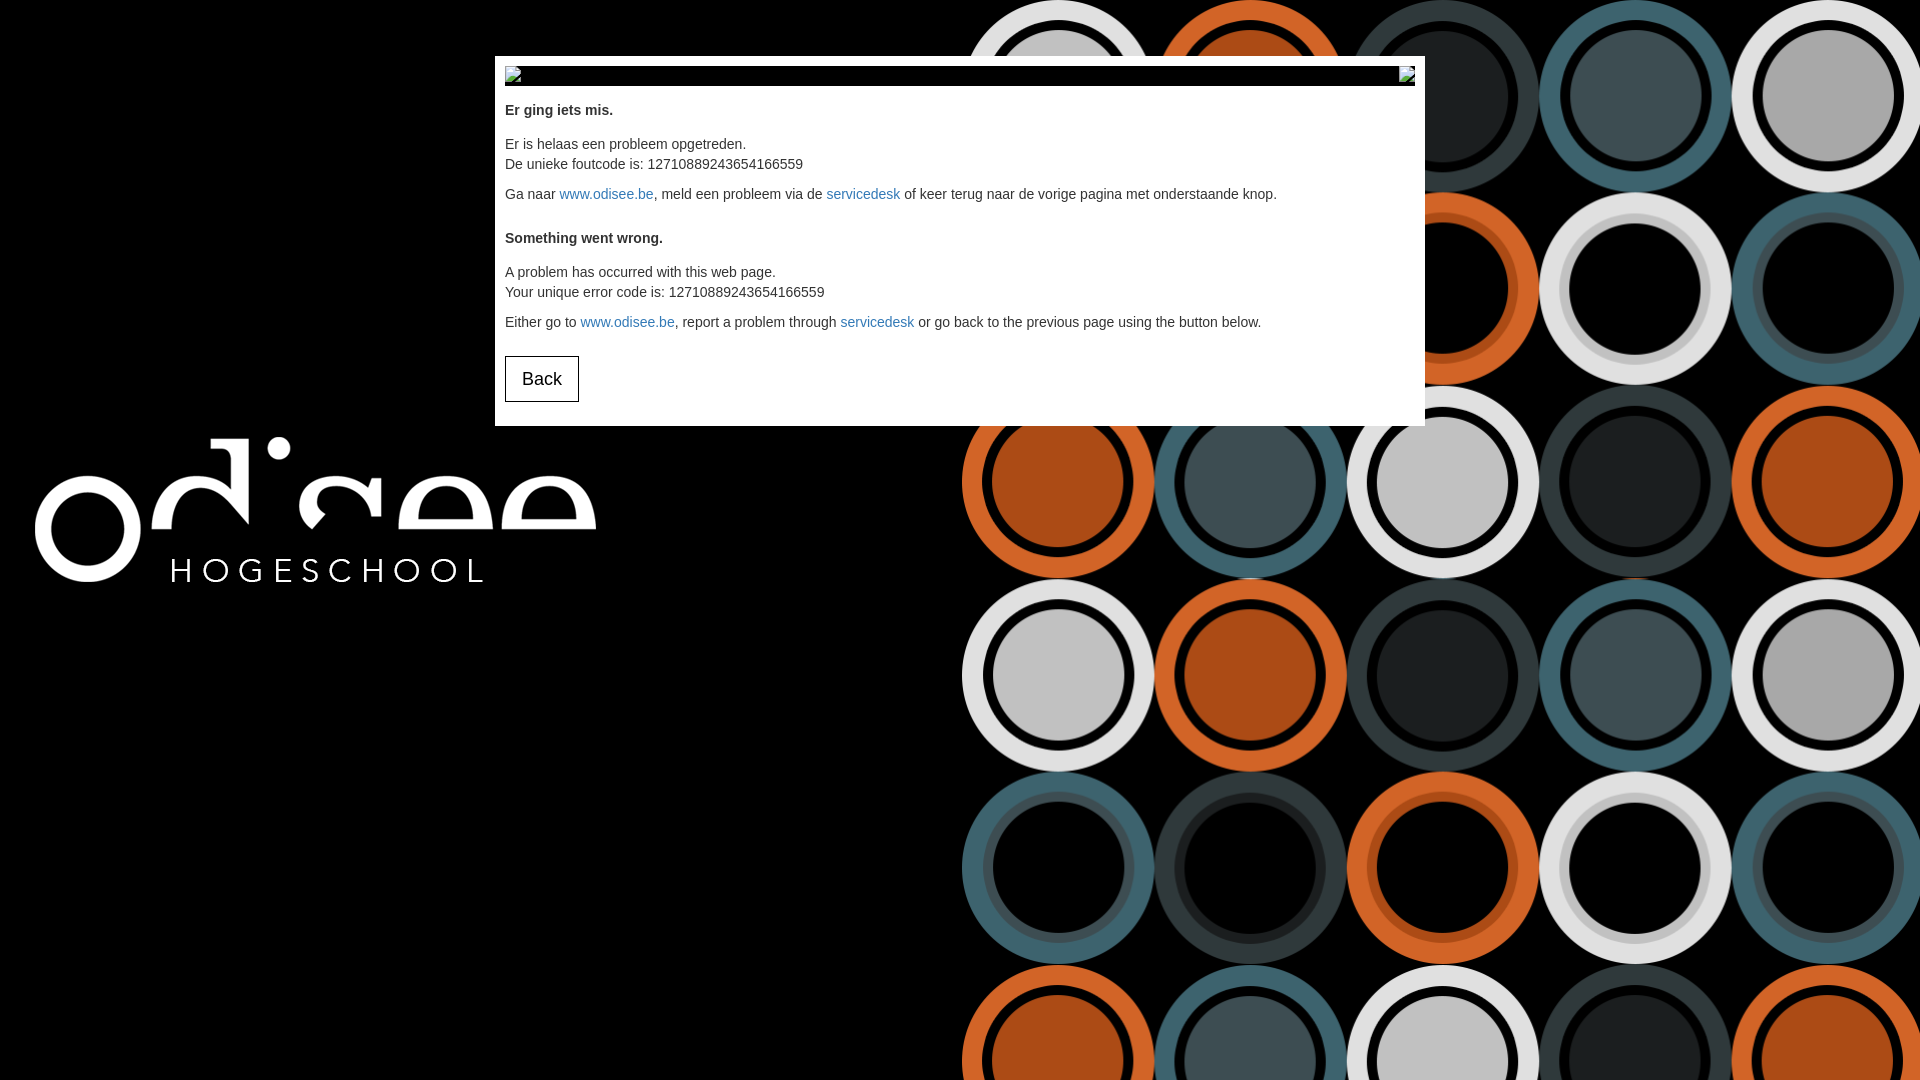 The width and height of the screenshot is (1920, 1080). I want to click on servicedesk, so click(863, 194).